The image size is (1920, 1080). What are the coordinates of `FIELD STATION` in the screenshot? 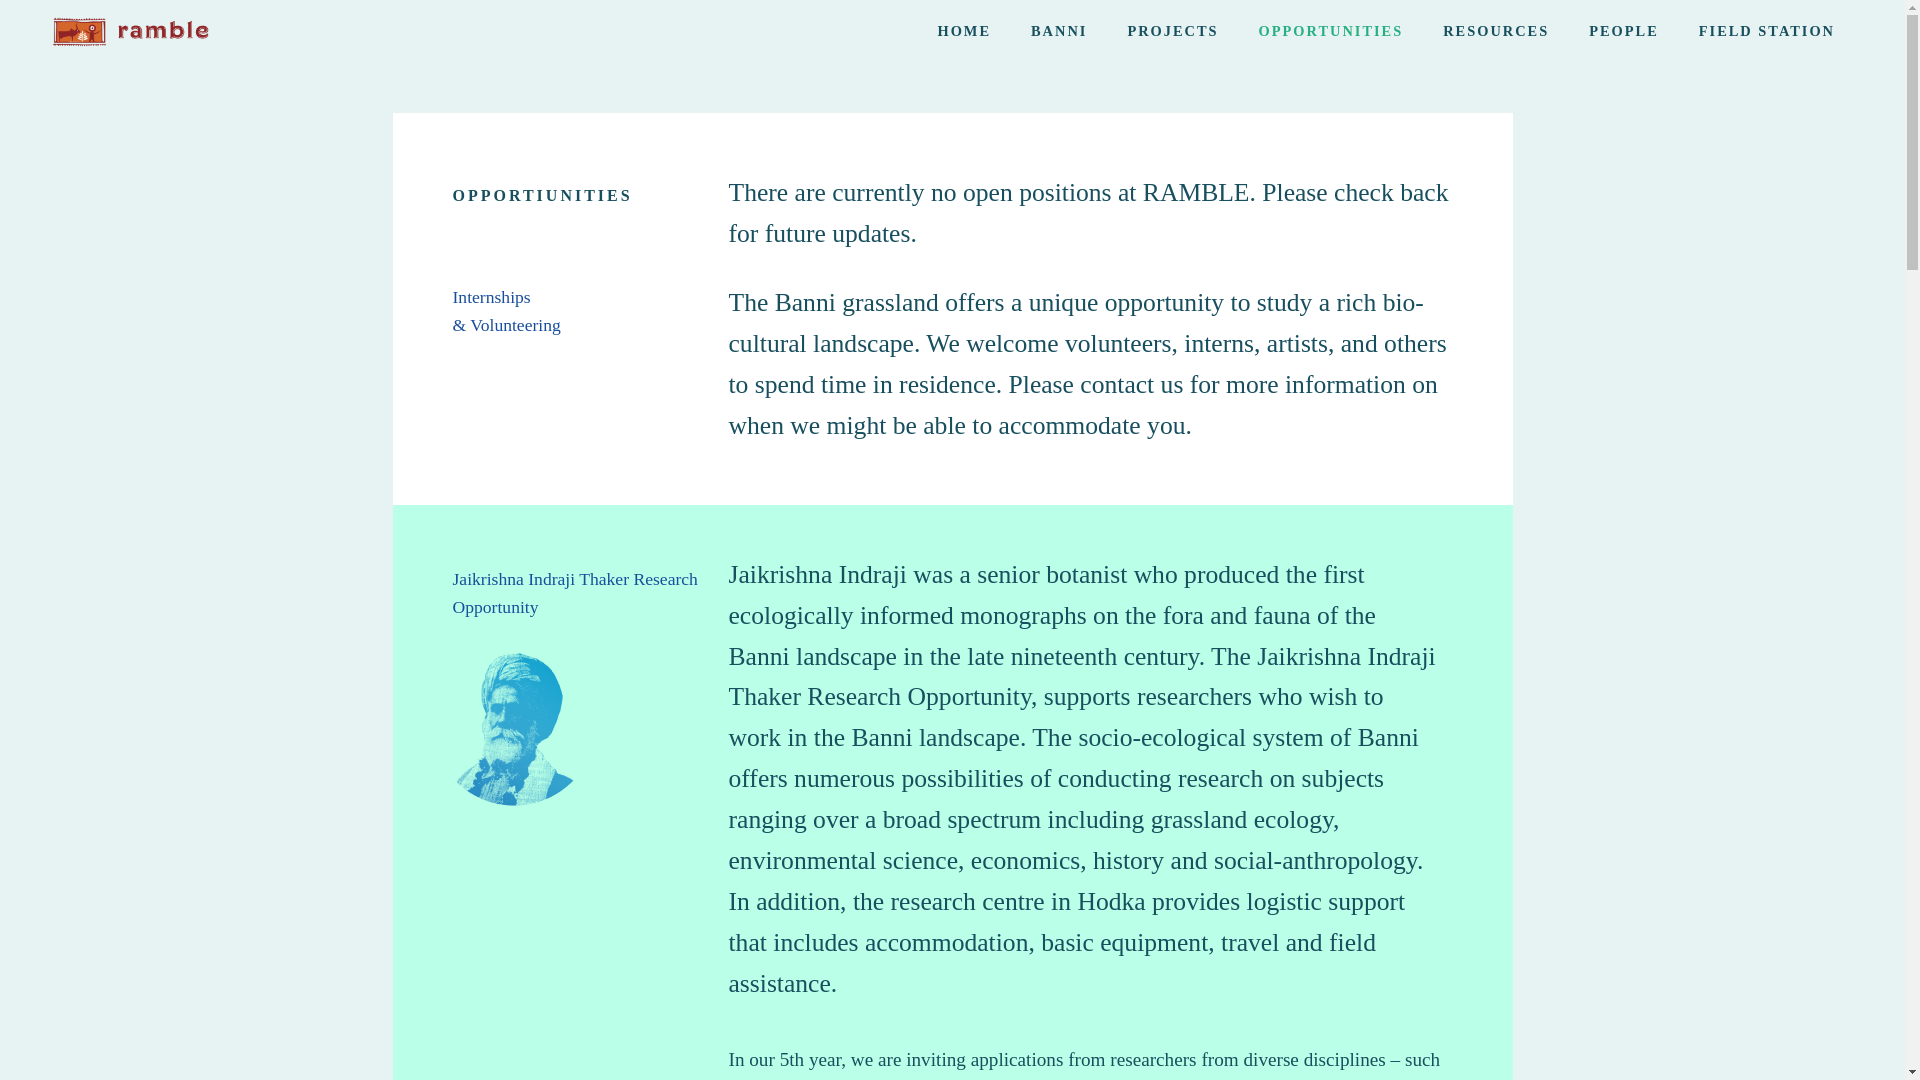 It's located at (1766, 31).